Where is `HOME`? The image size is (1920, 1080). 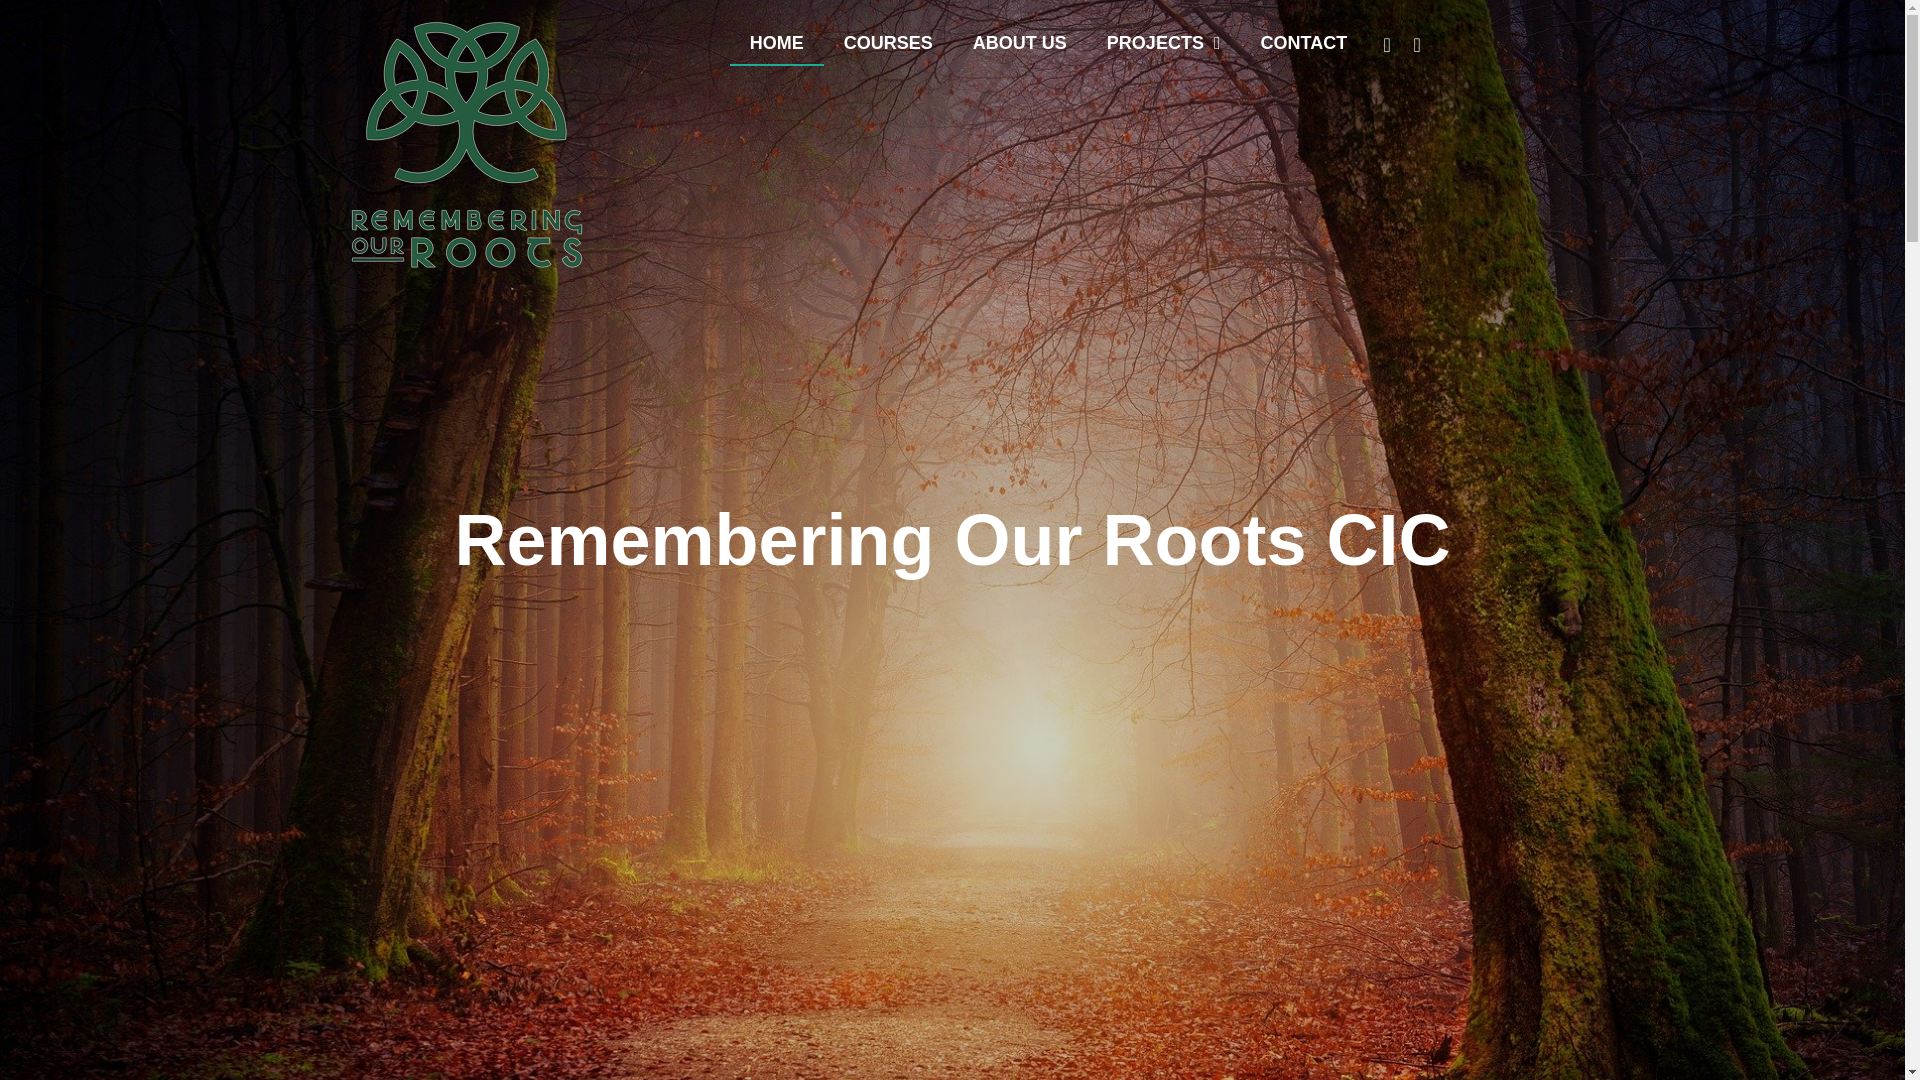
HOME is located at coordinates (776, 42).